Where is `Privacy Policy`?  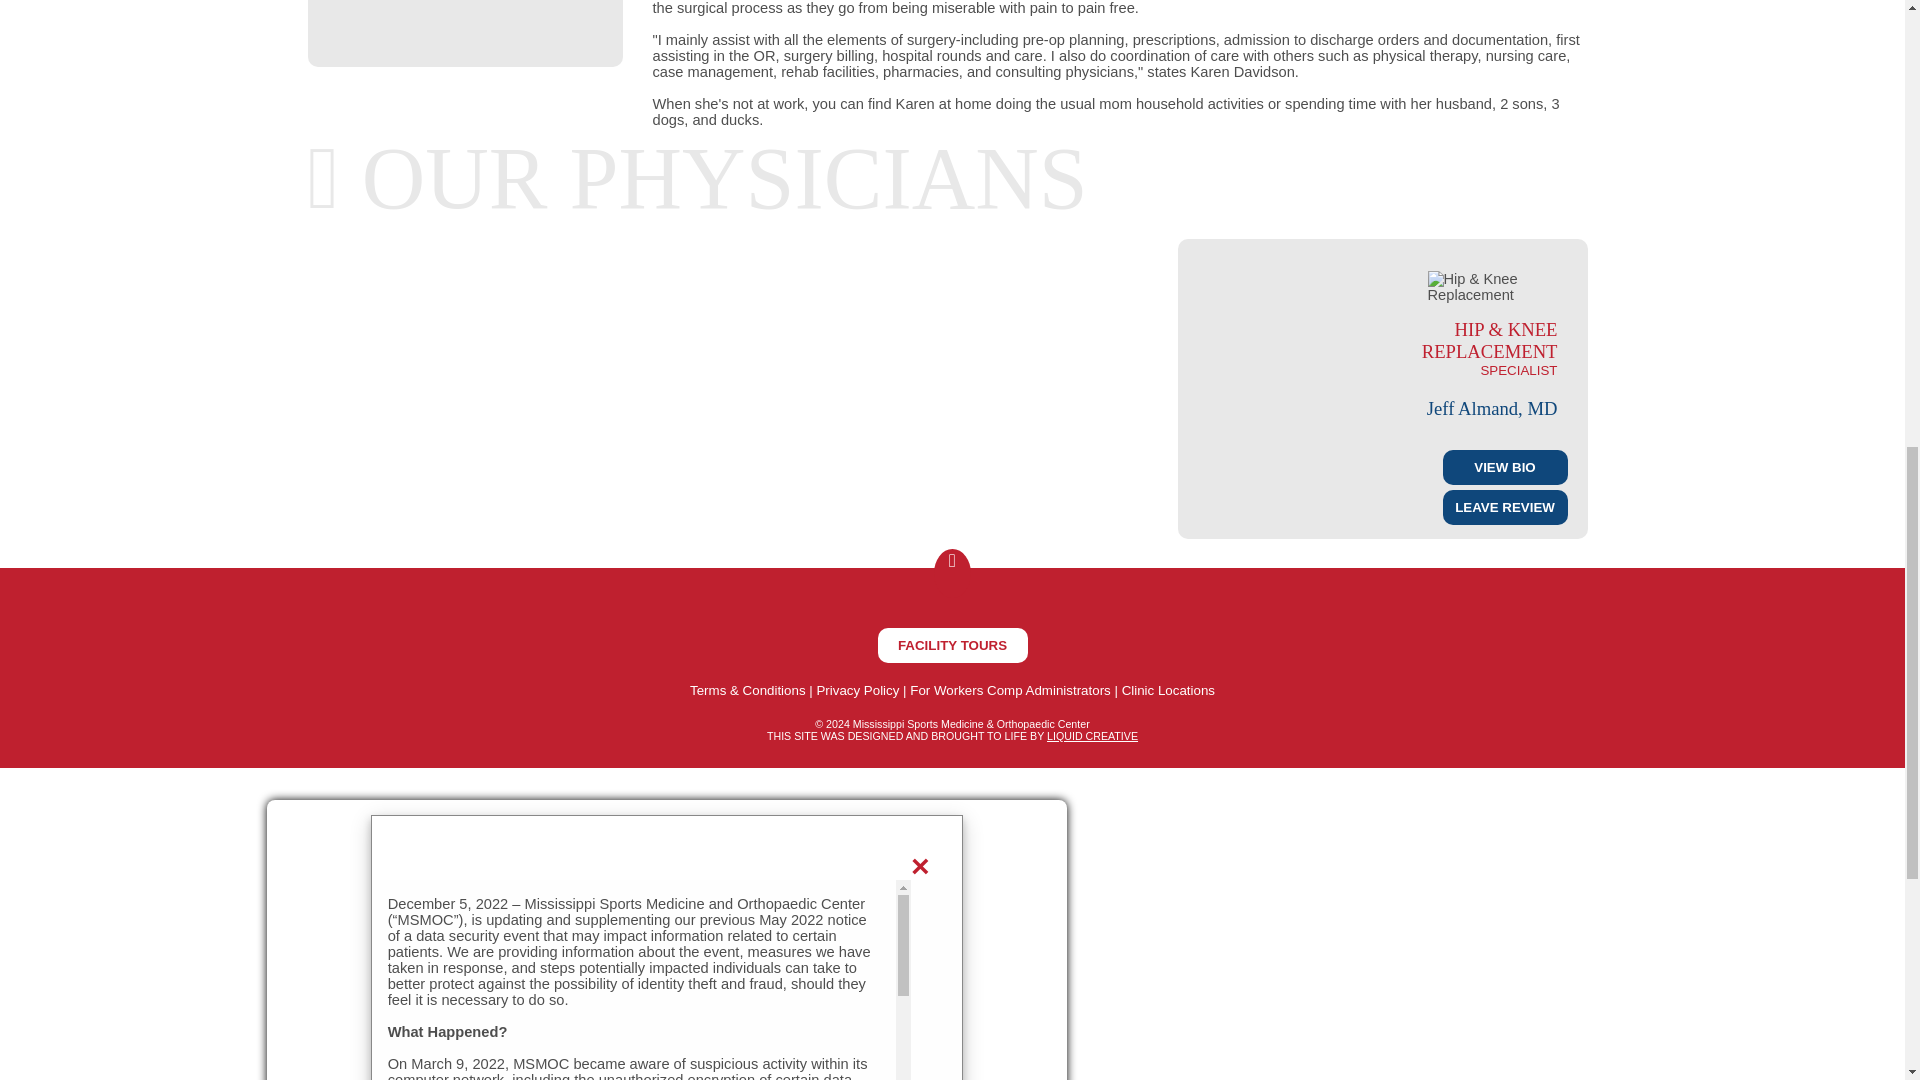
Privacy Policy is located at coordinates (857, 690).